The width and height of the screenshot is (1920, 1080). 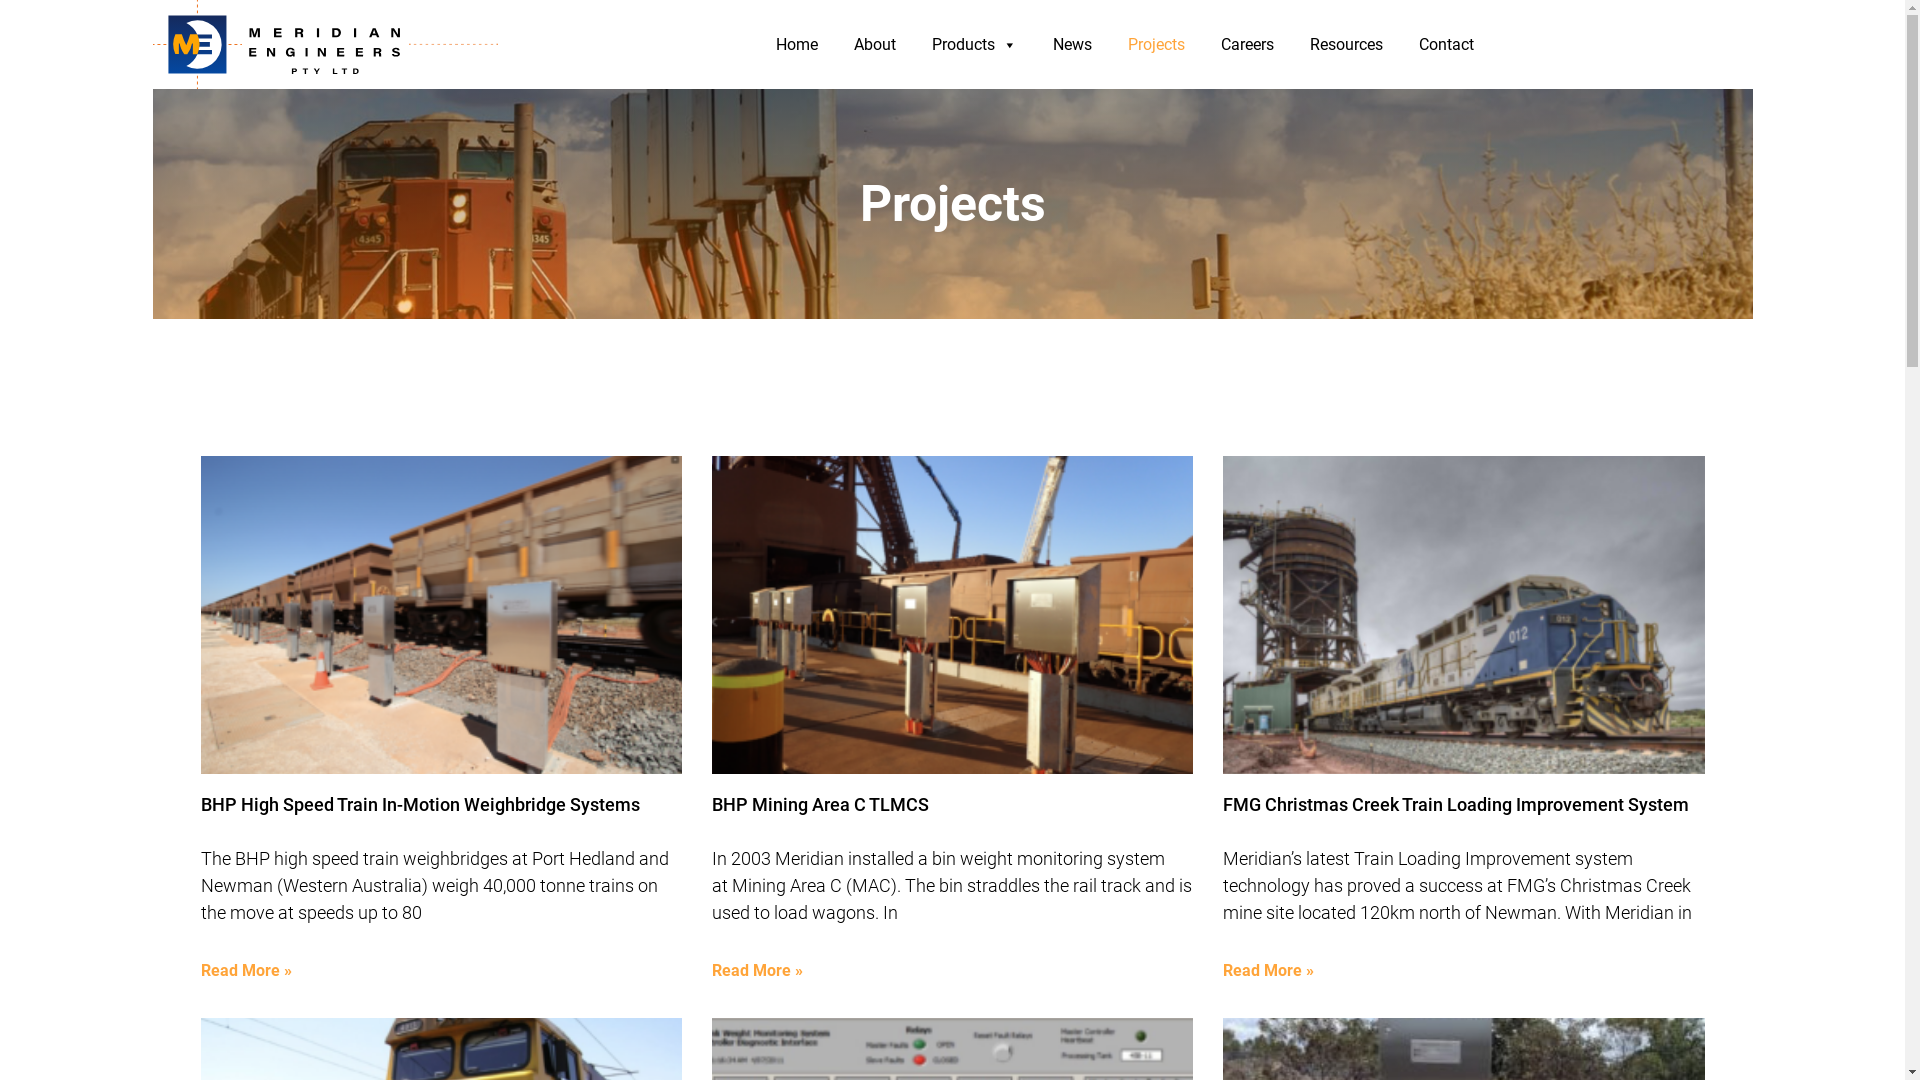 What do you see at coordinates (420, 804) in the screenshot?
I see `BHP High Speed Train In-Motion Weighbridge Systems` at bounding box center [420, 804].